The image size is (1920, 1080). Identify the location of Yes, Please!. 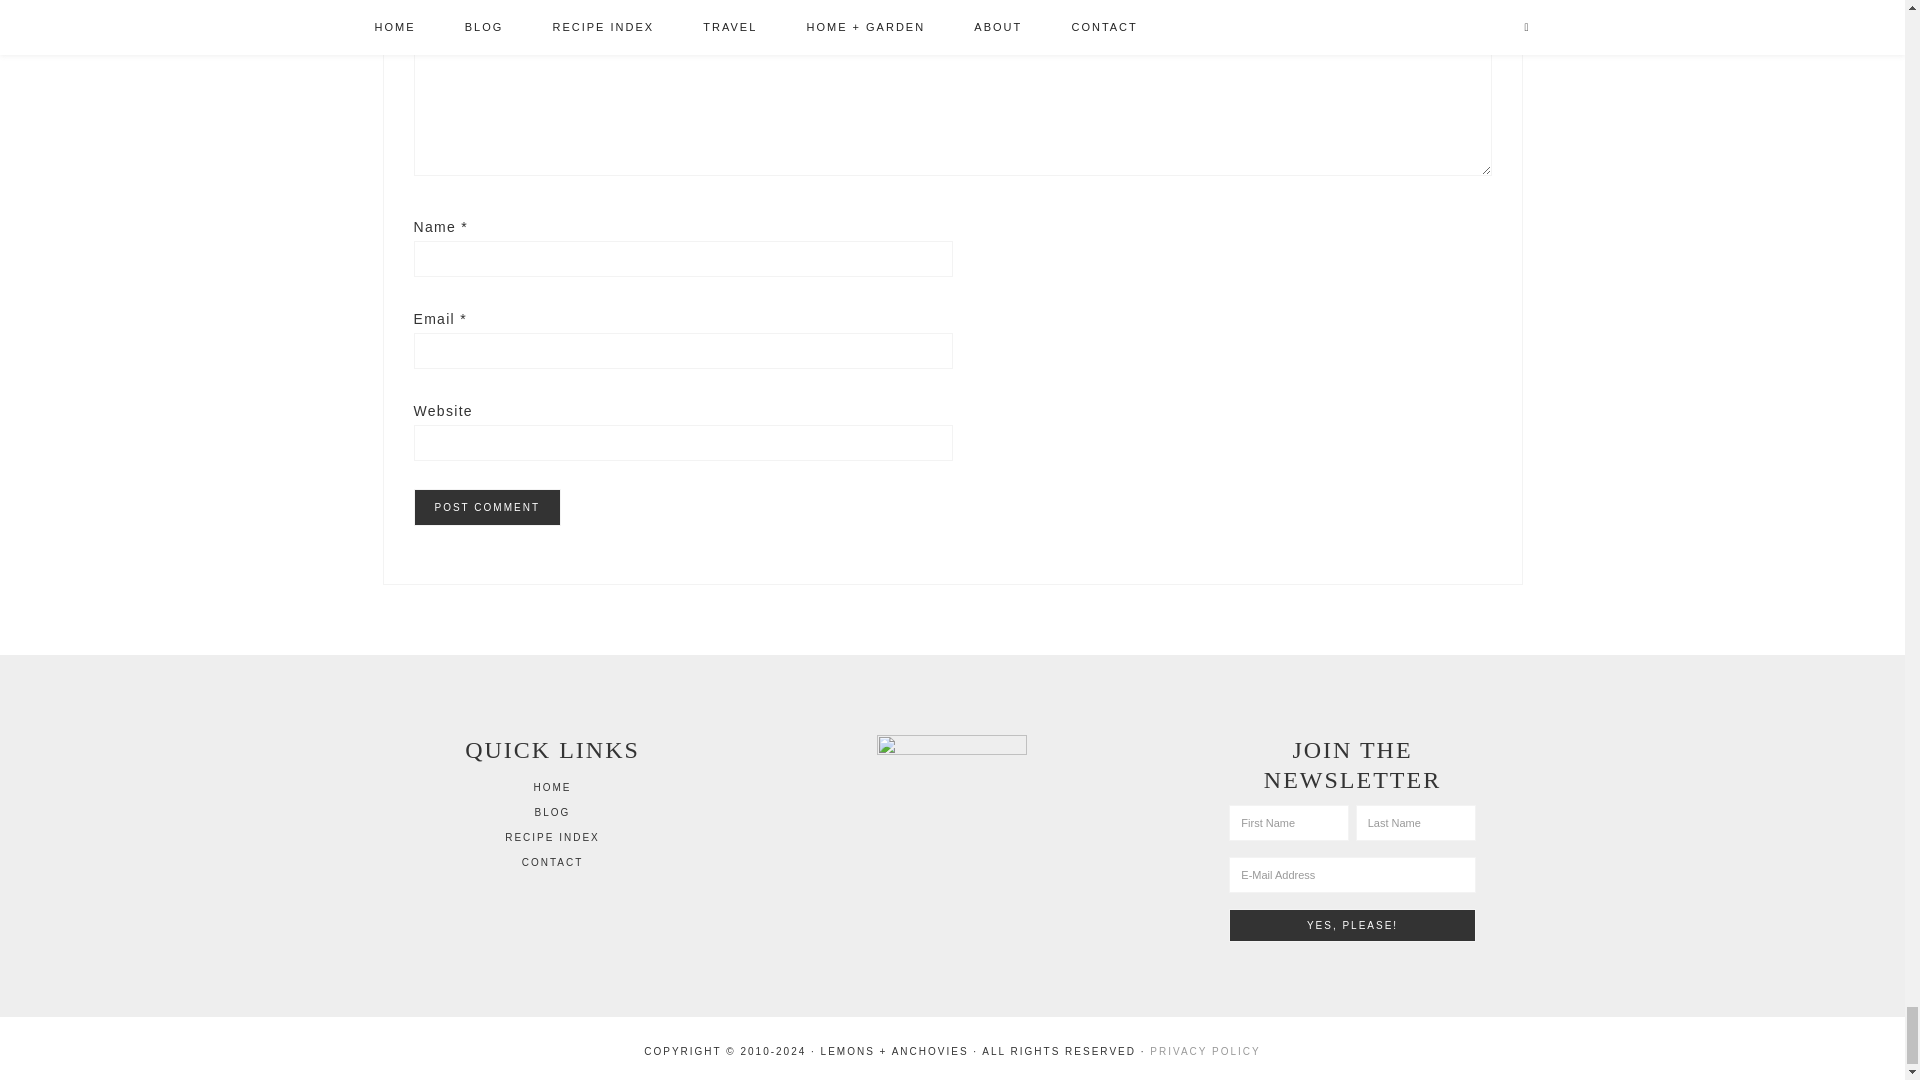
(1351, 925).